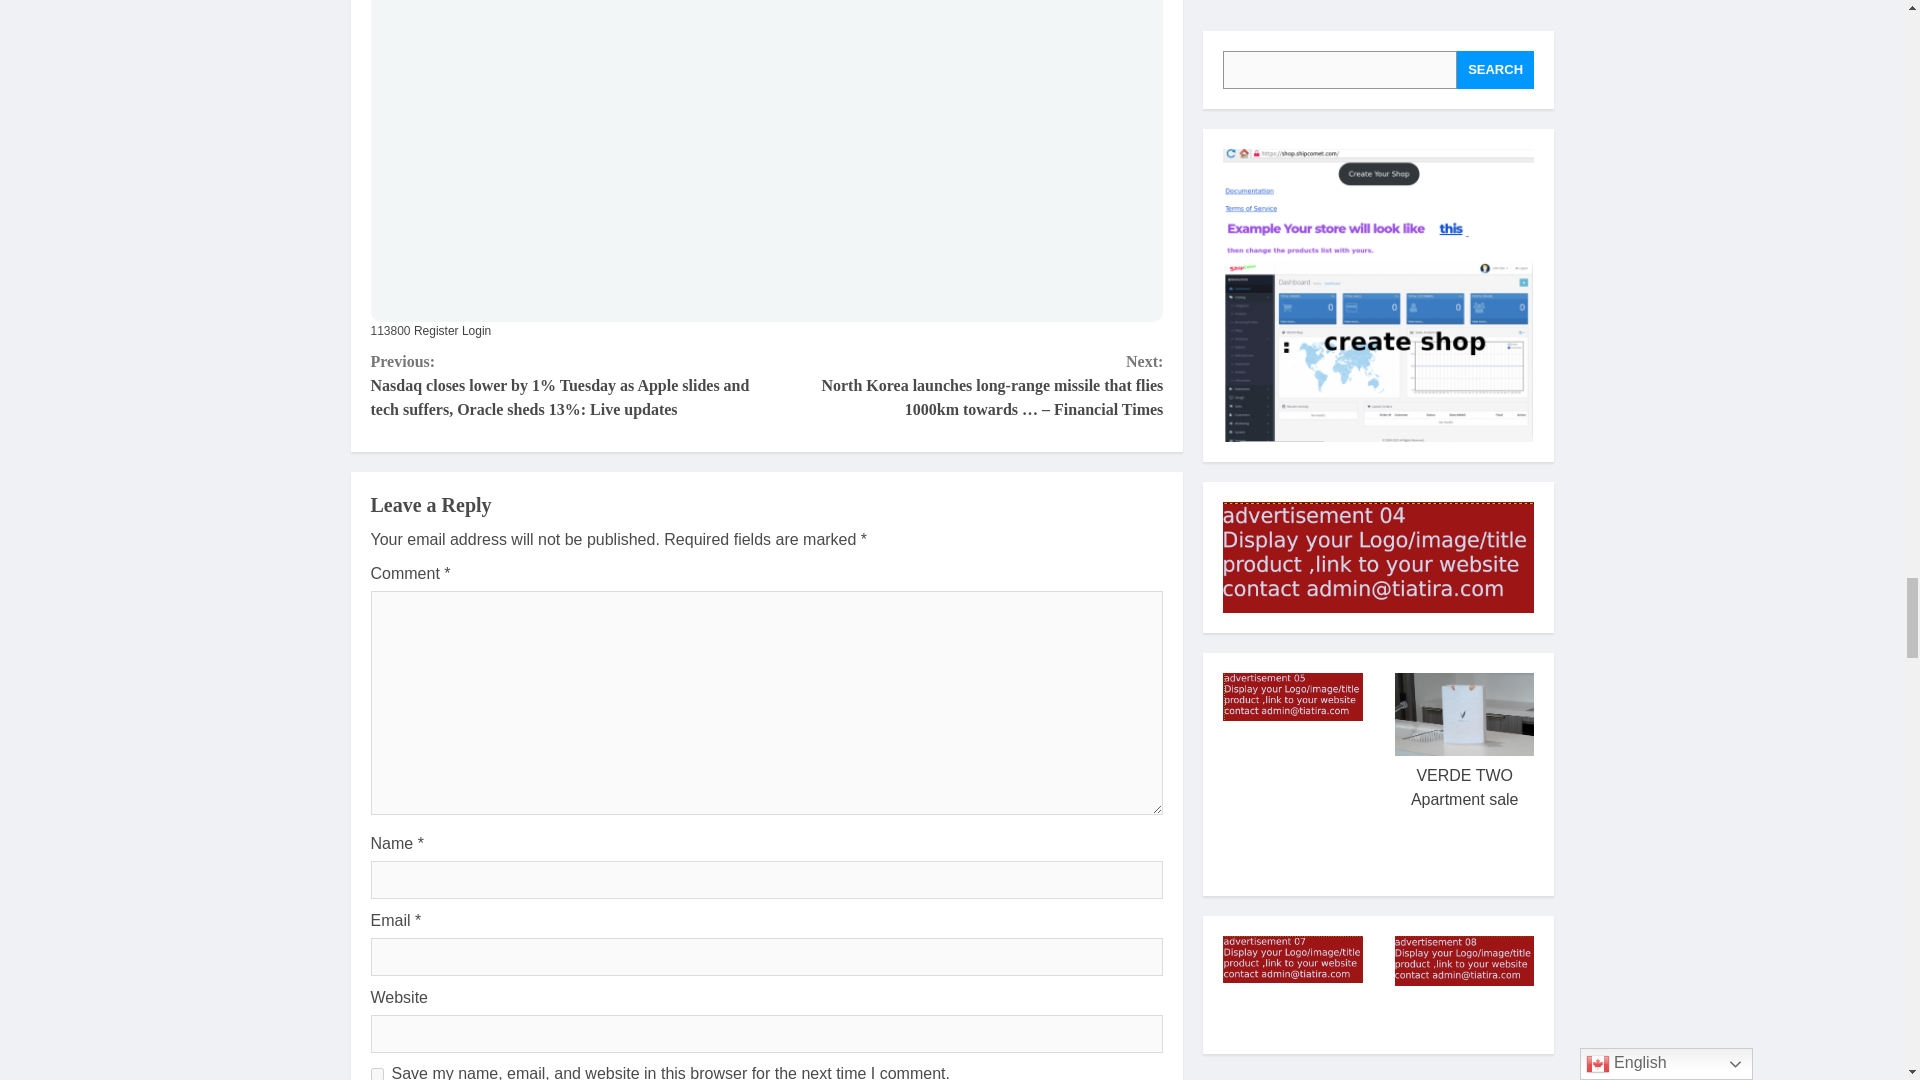 The height and width of the screenshot is (1080, 1920). Describe the element at coordinates (434, 331) in the screenshot. I see `Register` at that location.